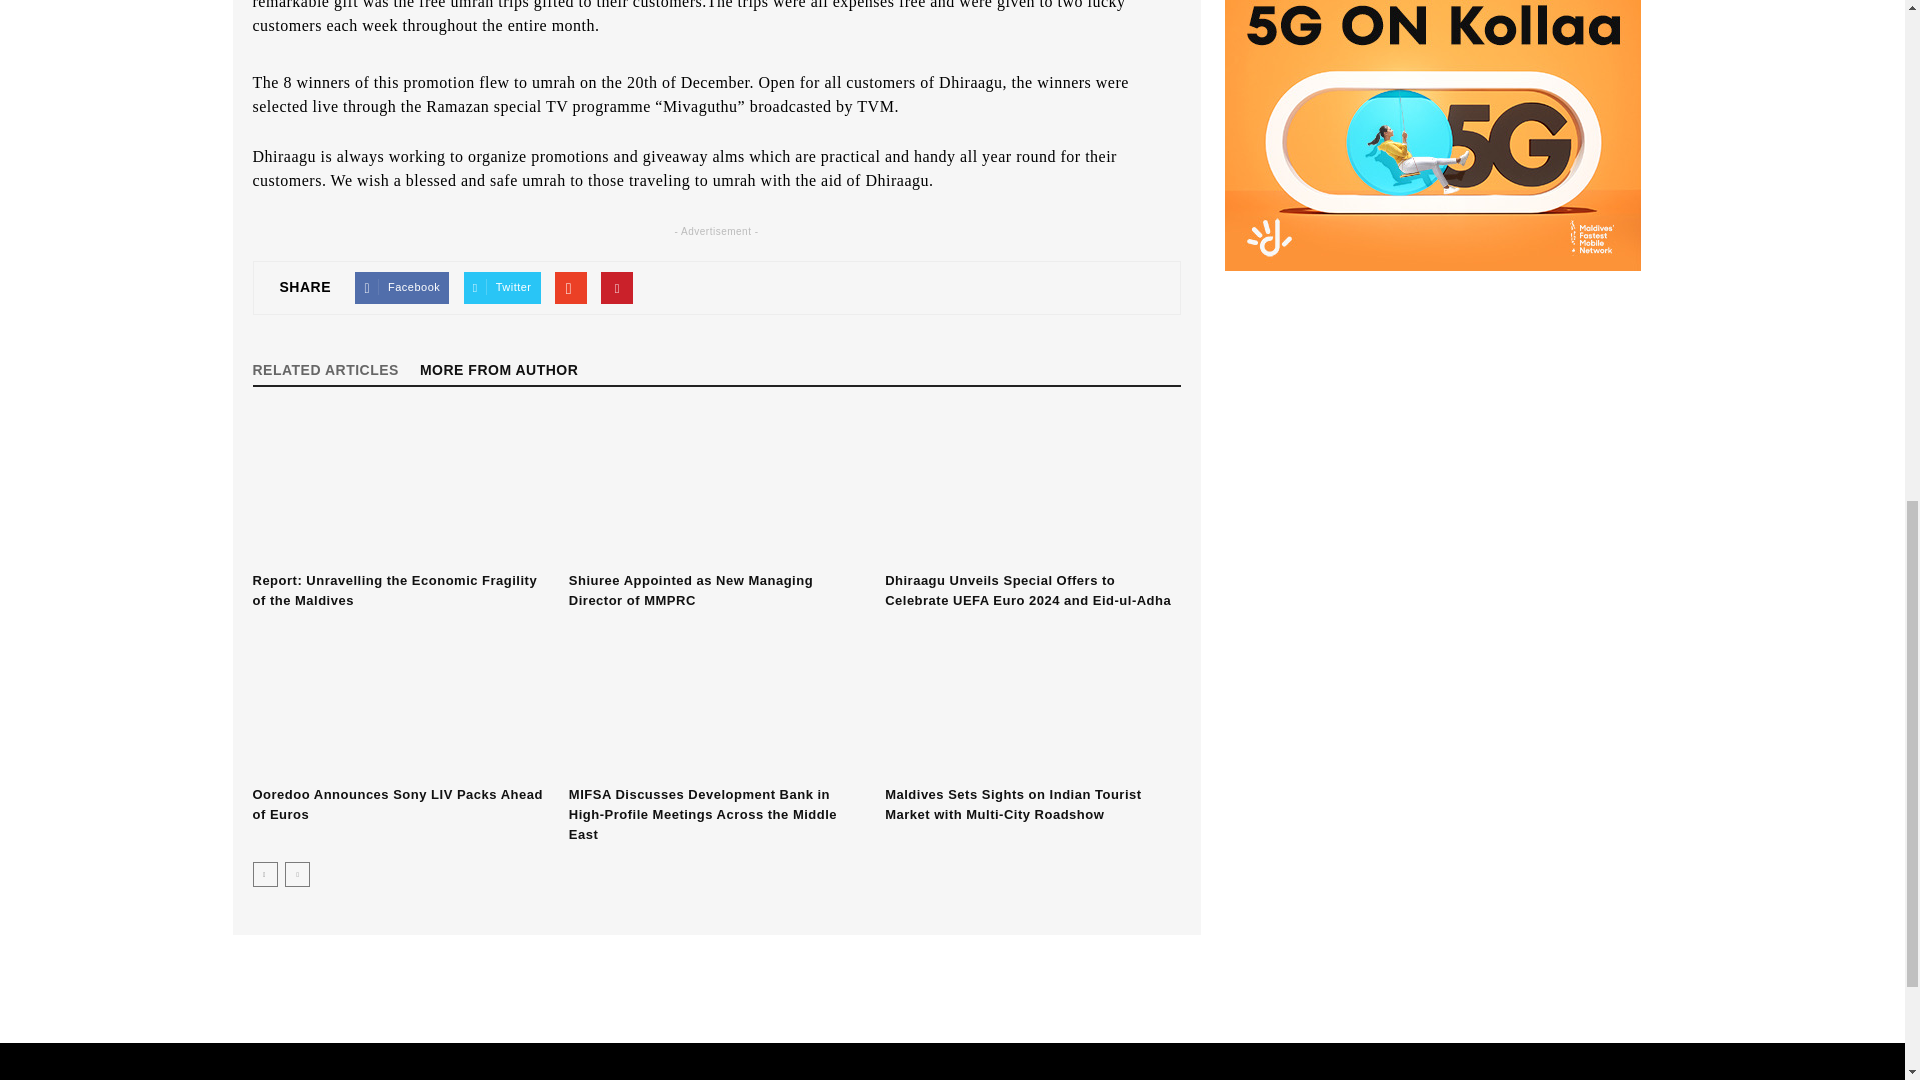 The width and height of the screenshot is (1920, 1080). What do you see at coordinates (394, 590) in the screenshot?
I see `Report: Unravelling the Economic Fragility of the Maldives` at bounding box center [394, 590].